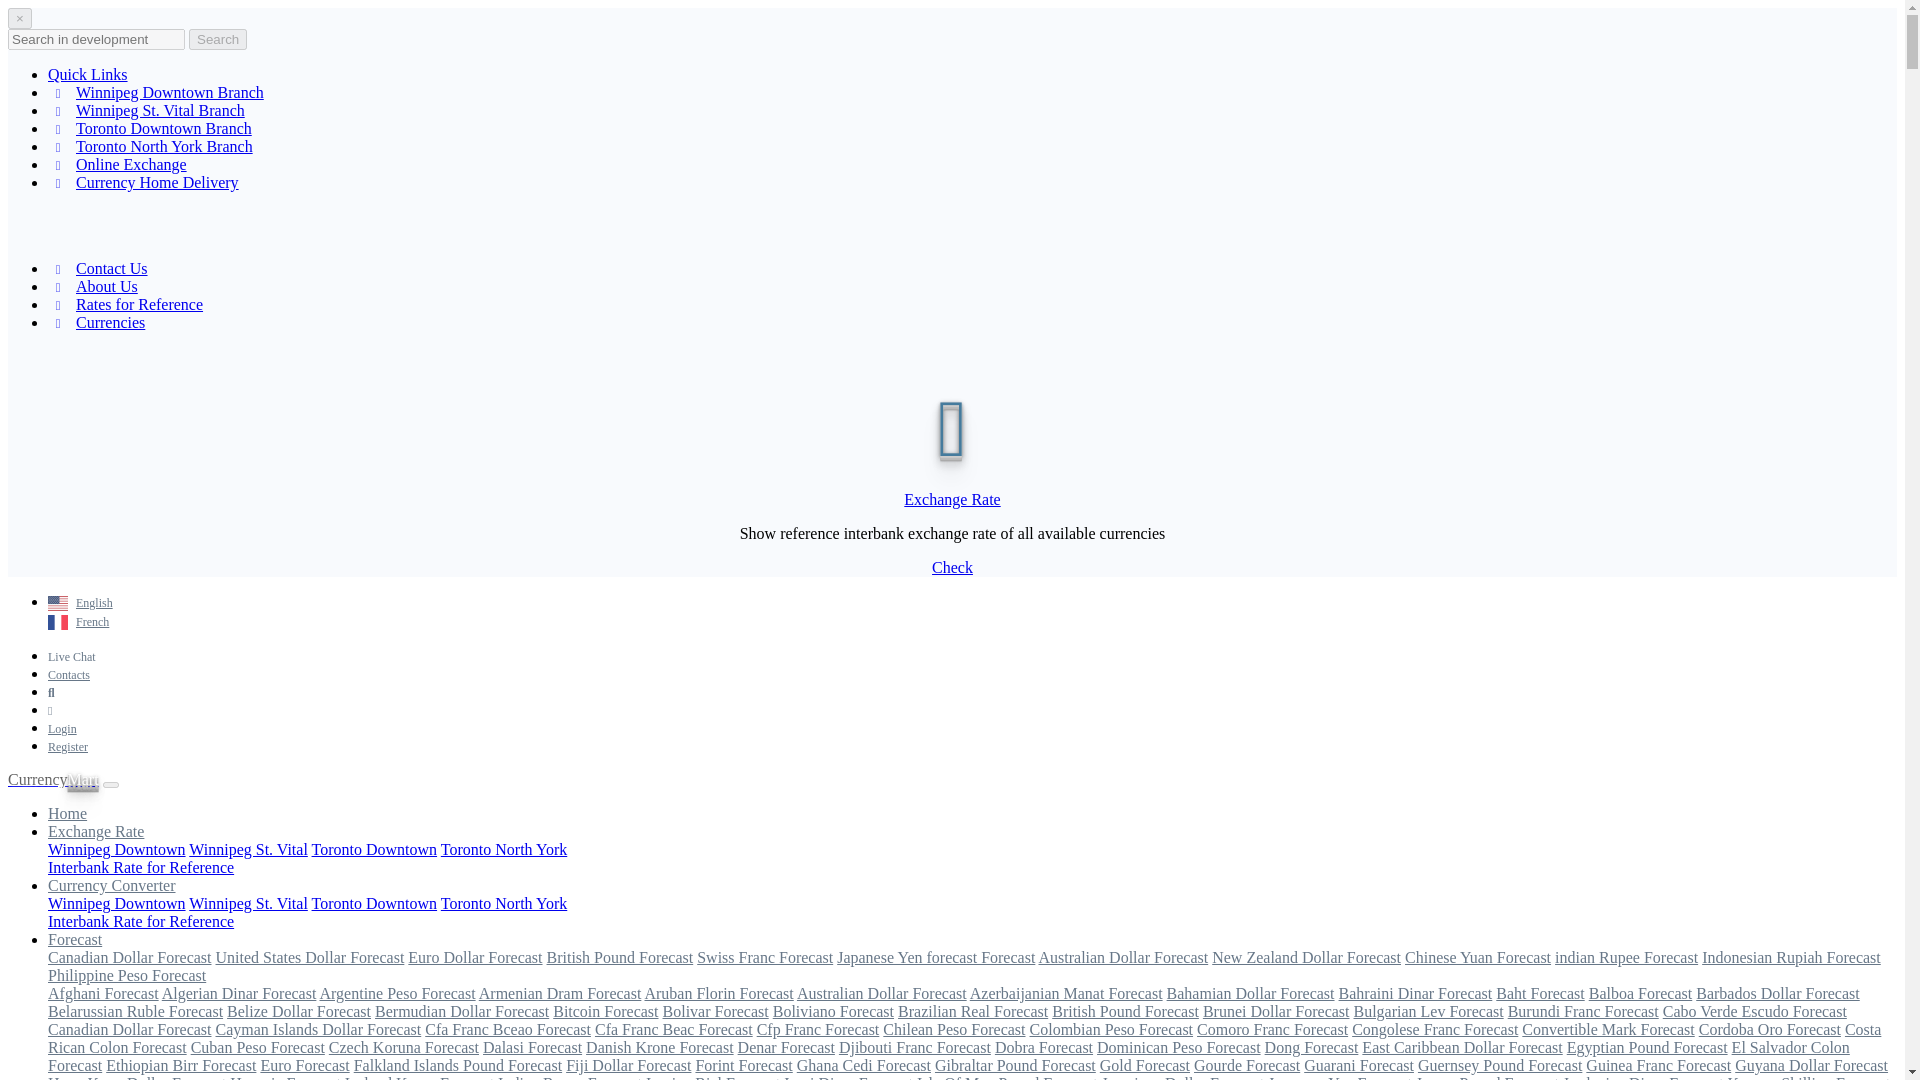  I want to click on Login, so click(62, 728).